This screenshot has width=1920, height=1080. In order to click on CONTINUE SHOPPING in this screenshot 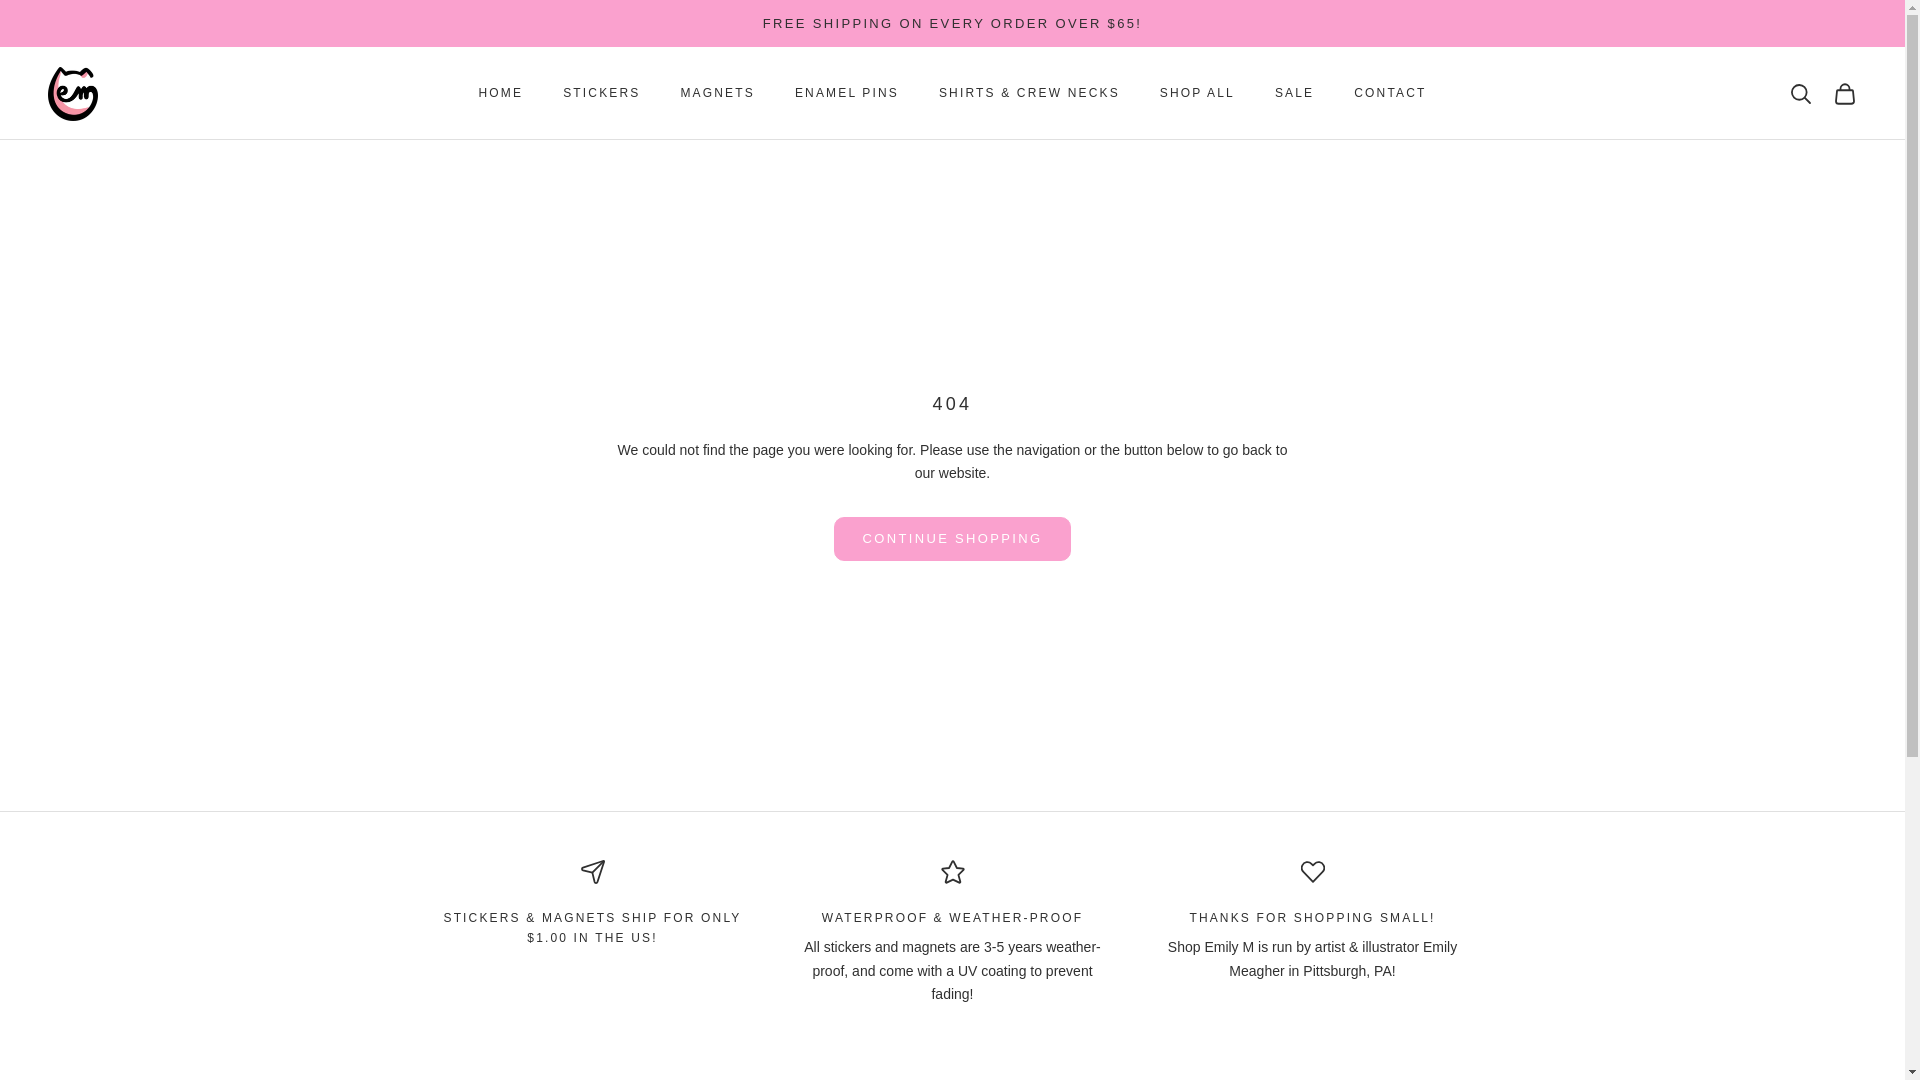, I will do `click(952, 538)`.